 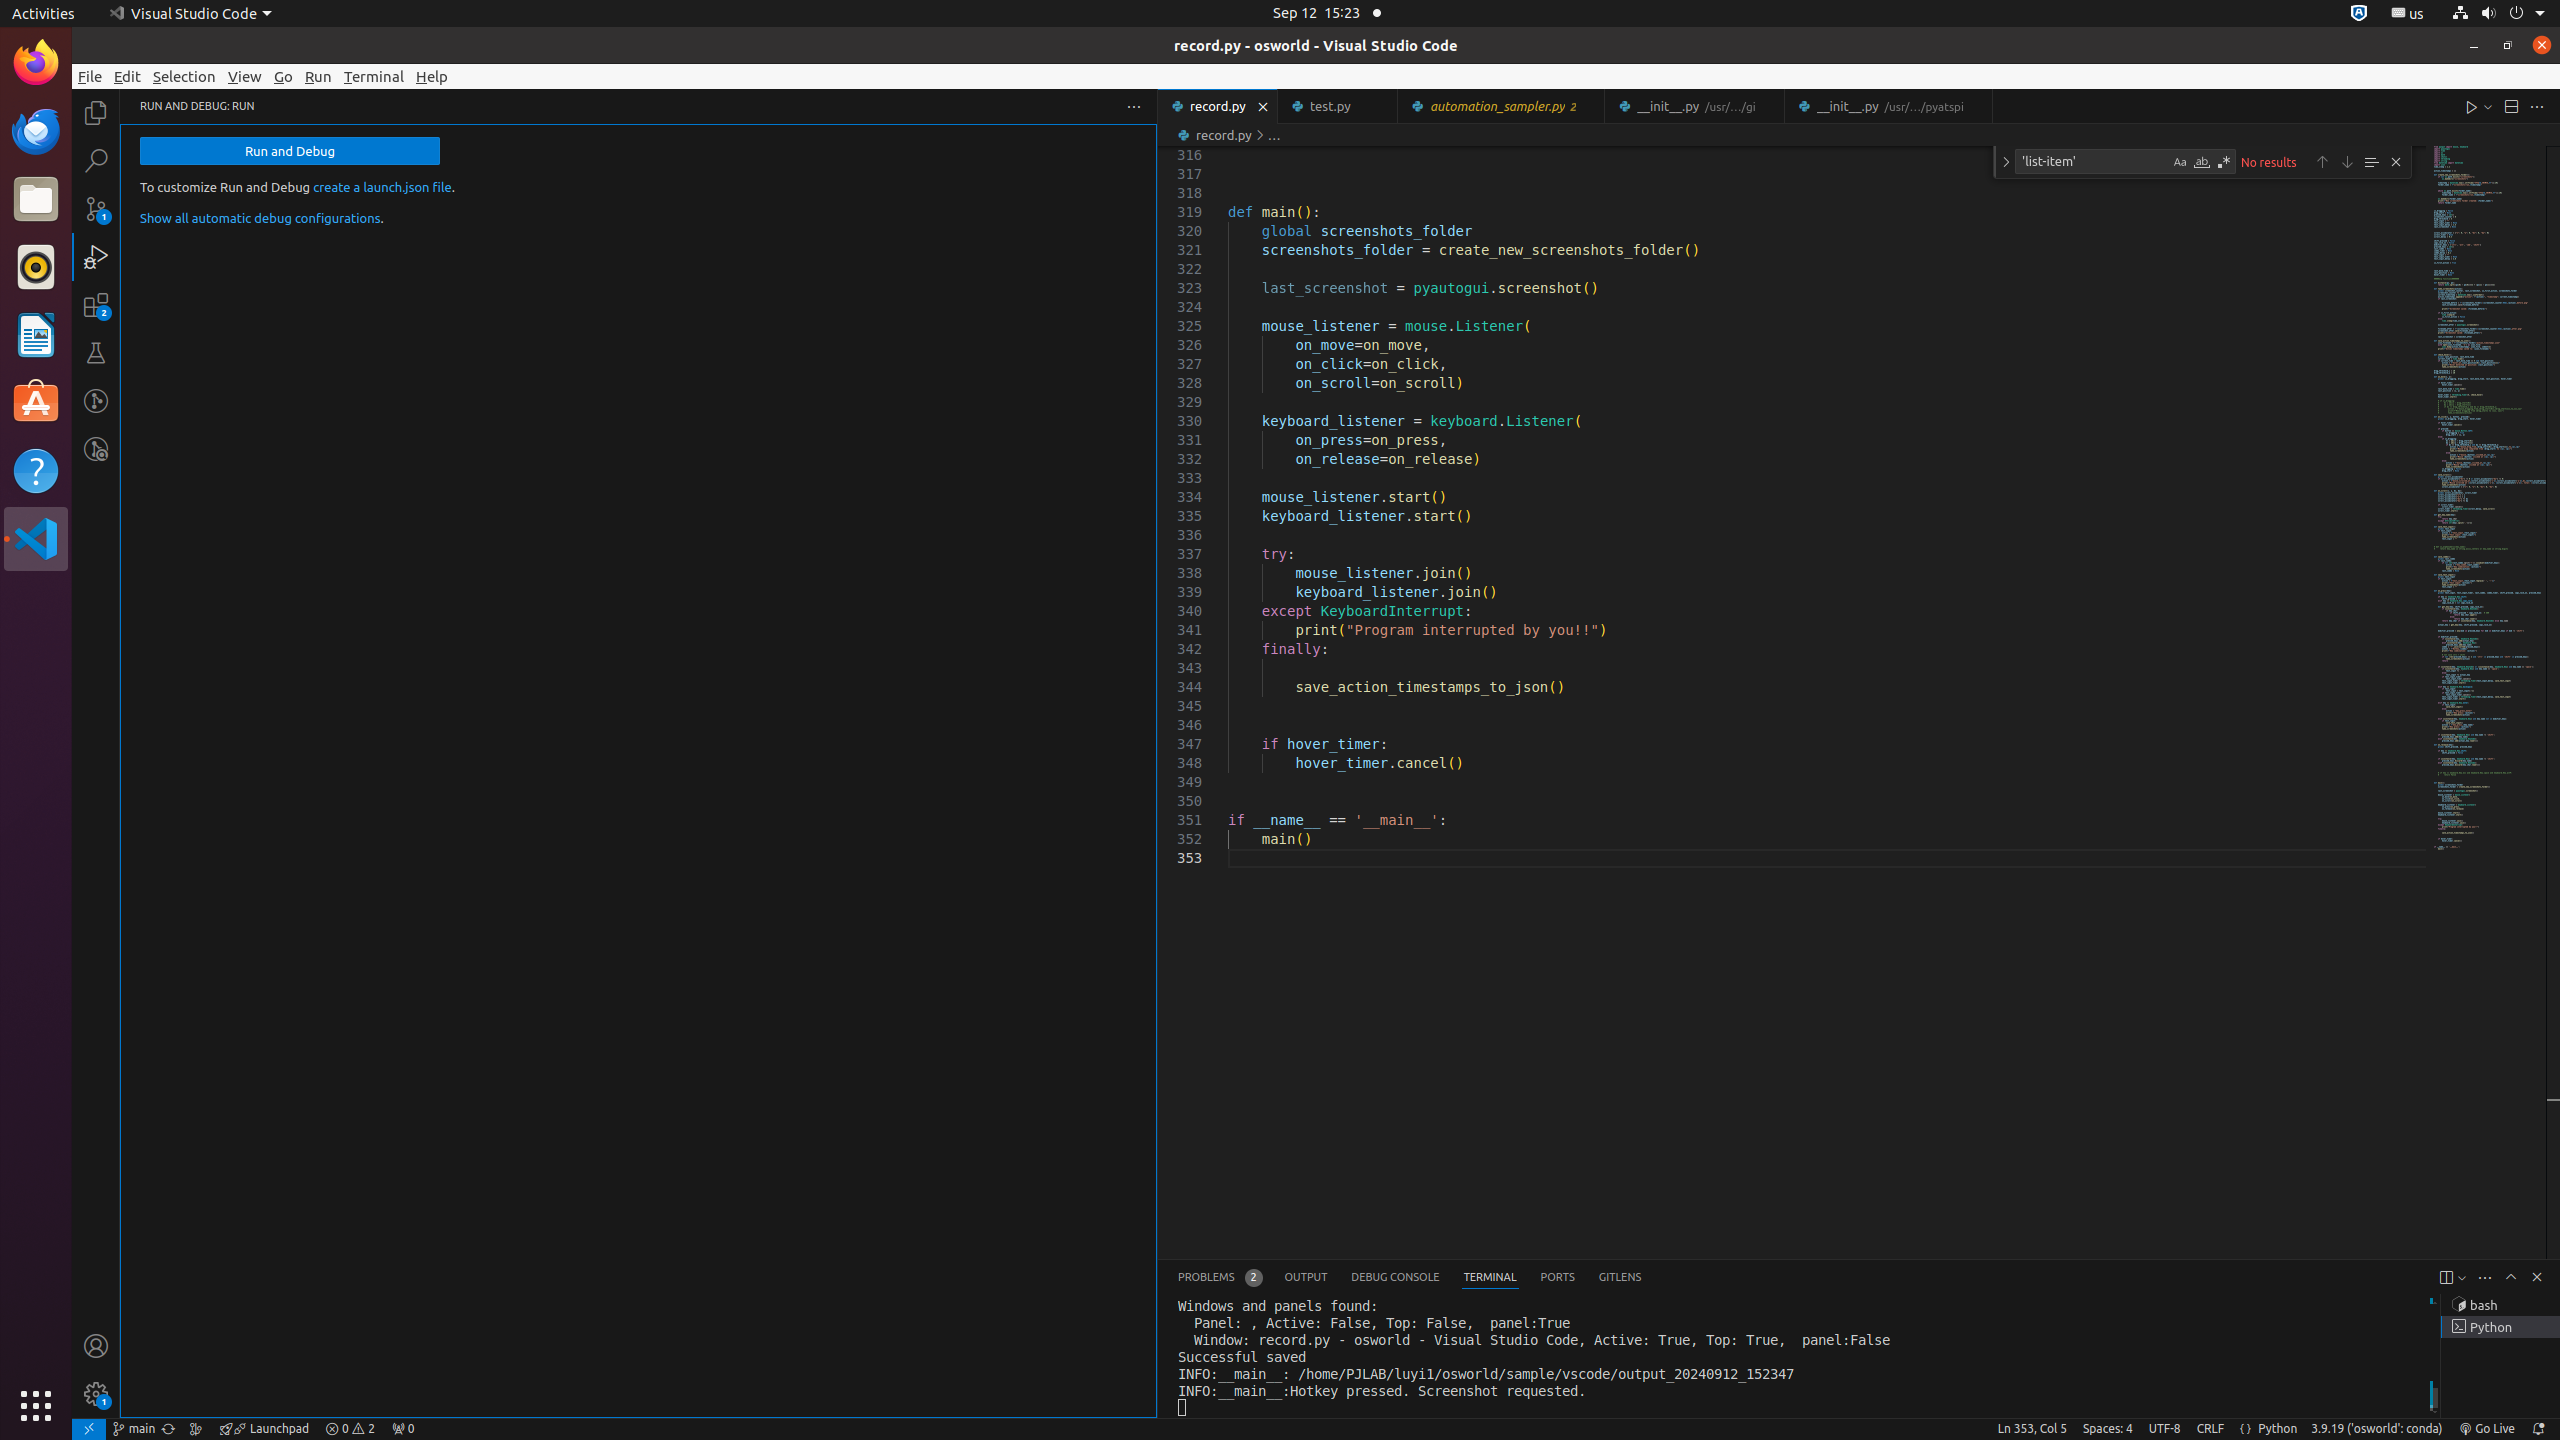 What do you see at coordinates (2164, 1429) in the screenshot?
I see `UTF-8` at bounding box center [2164, 1429].